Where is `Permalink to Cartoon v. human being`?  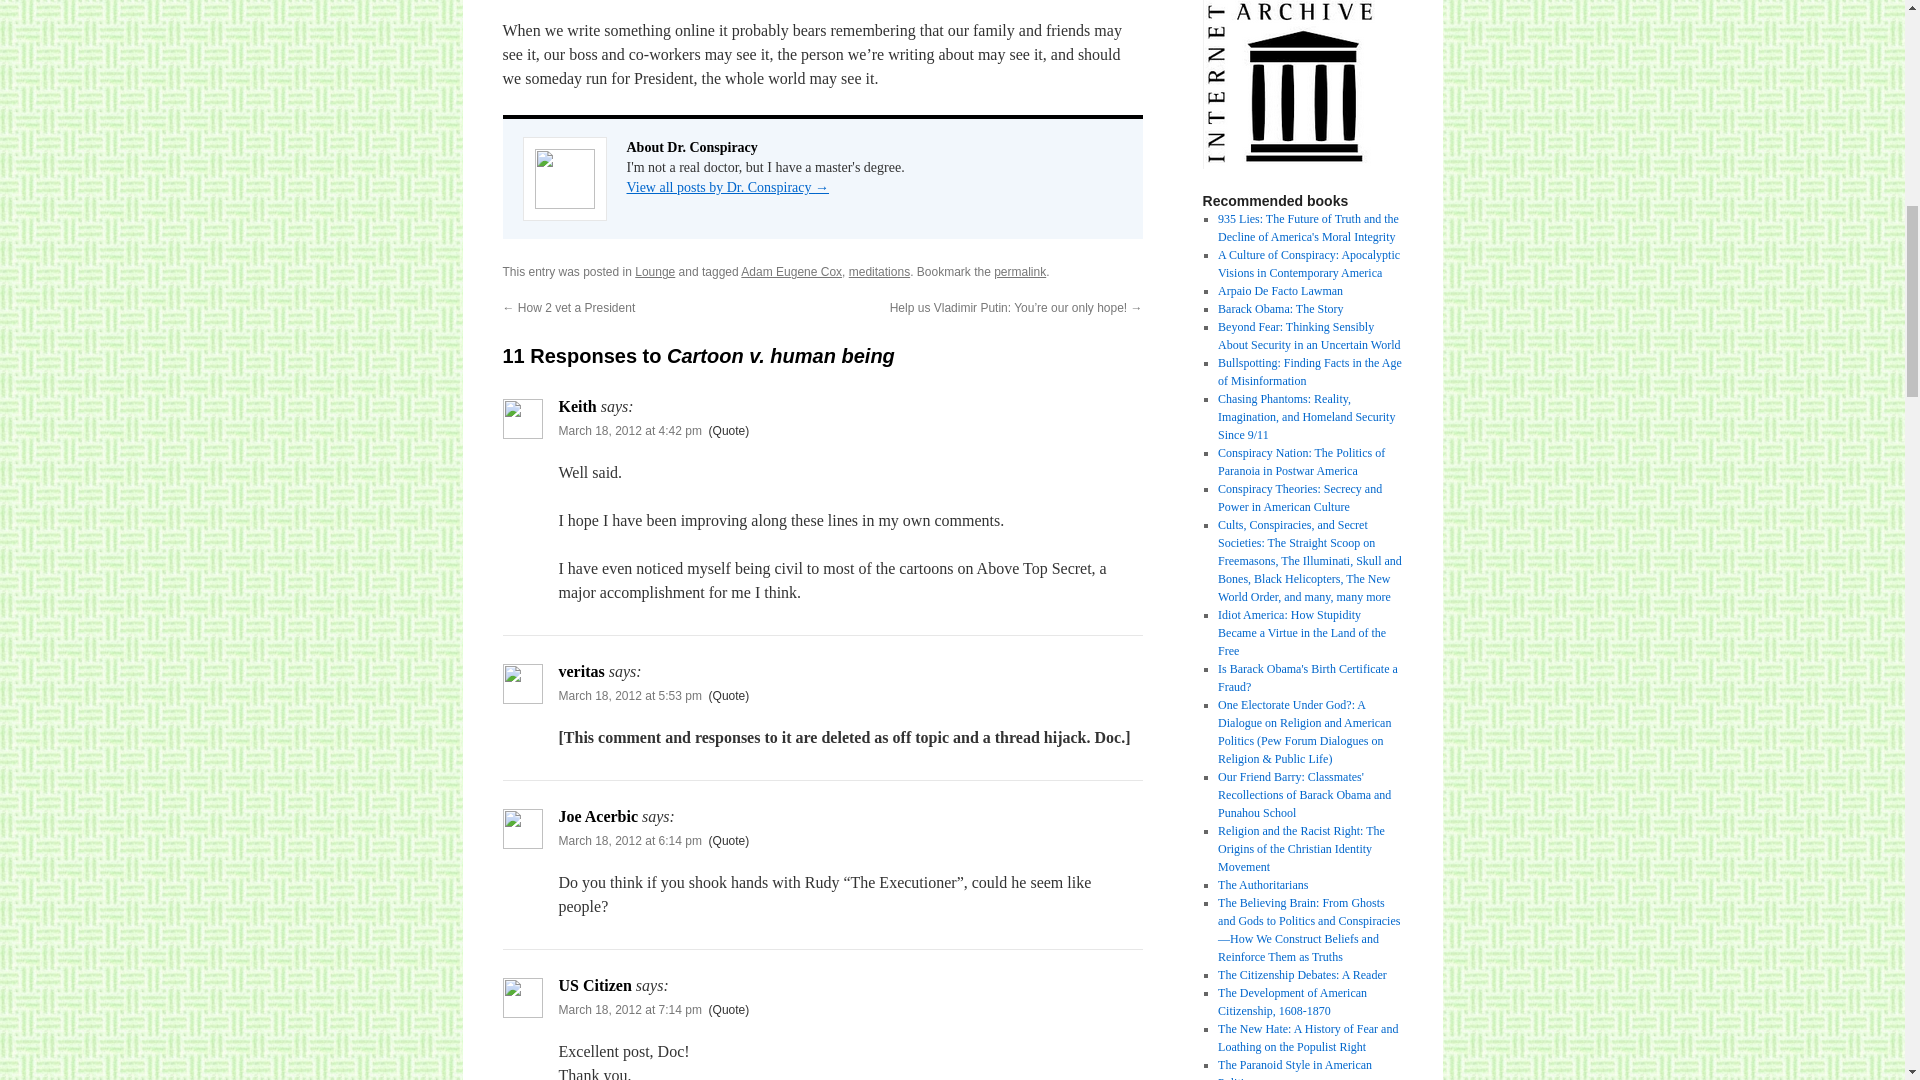 Permalink to Cartoon v. human being is located at coordinates (1020, 271).